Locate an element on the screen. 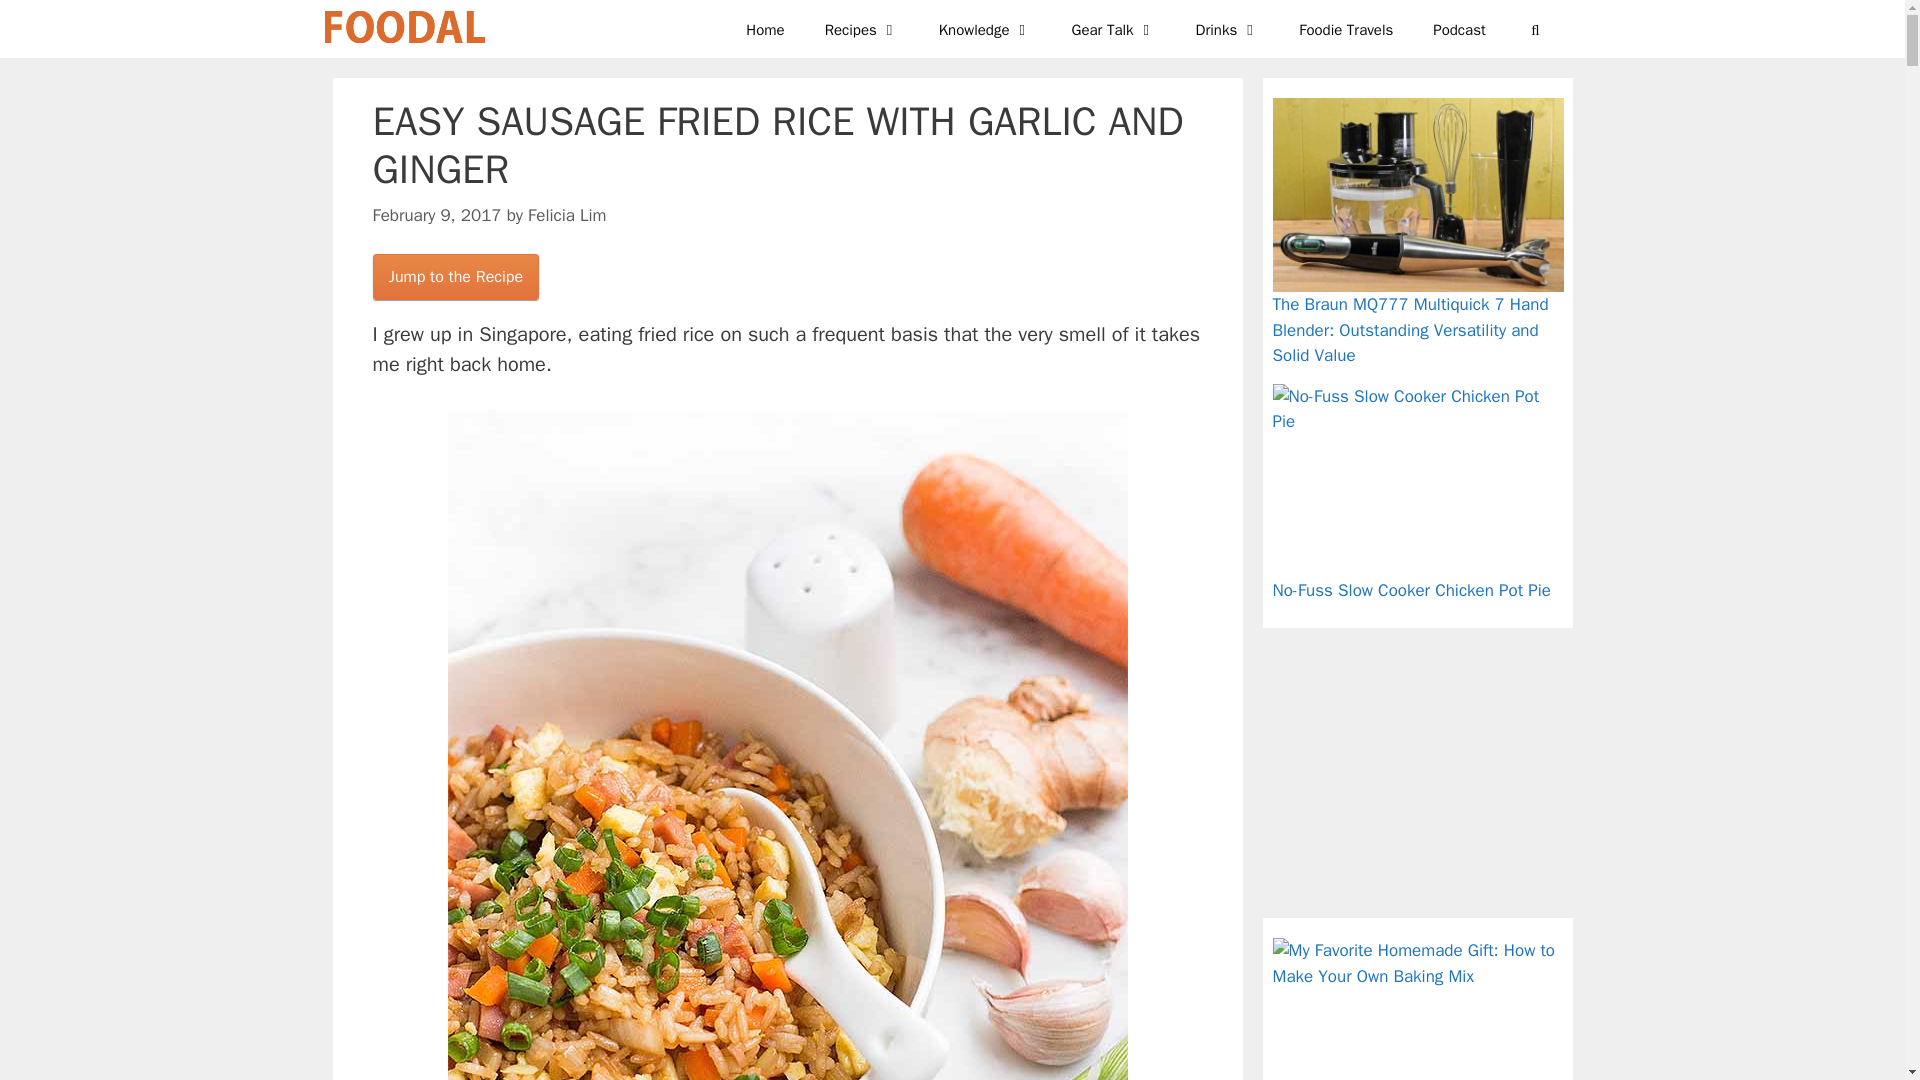 The width and height of the screenshot is (1920, 1080). Foodie Travels is located at coordinates (1346, 29).